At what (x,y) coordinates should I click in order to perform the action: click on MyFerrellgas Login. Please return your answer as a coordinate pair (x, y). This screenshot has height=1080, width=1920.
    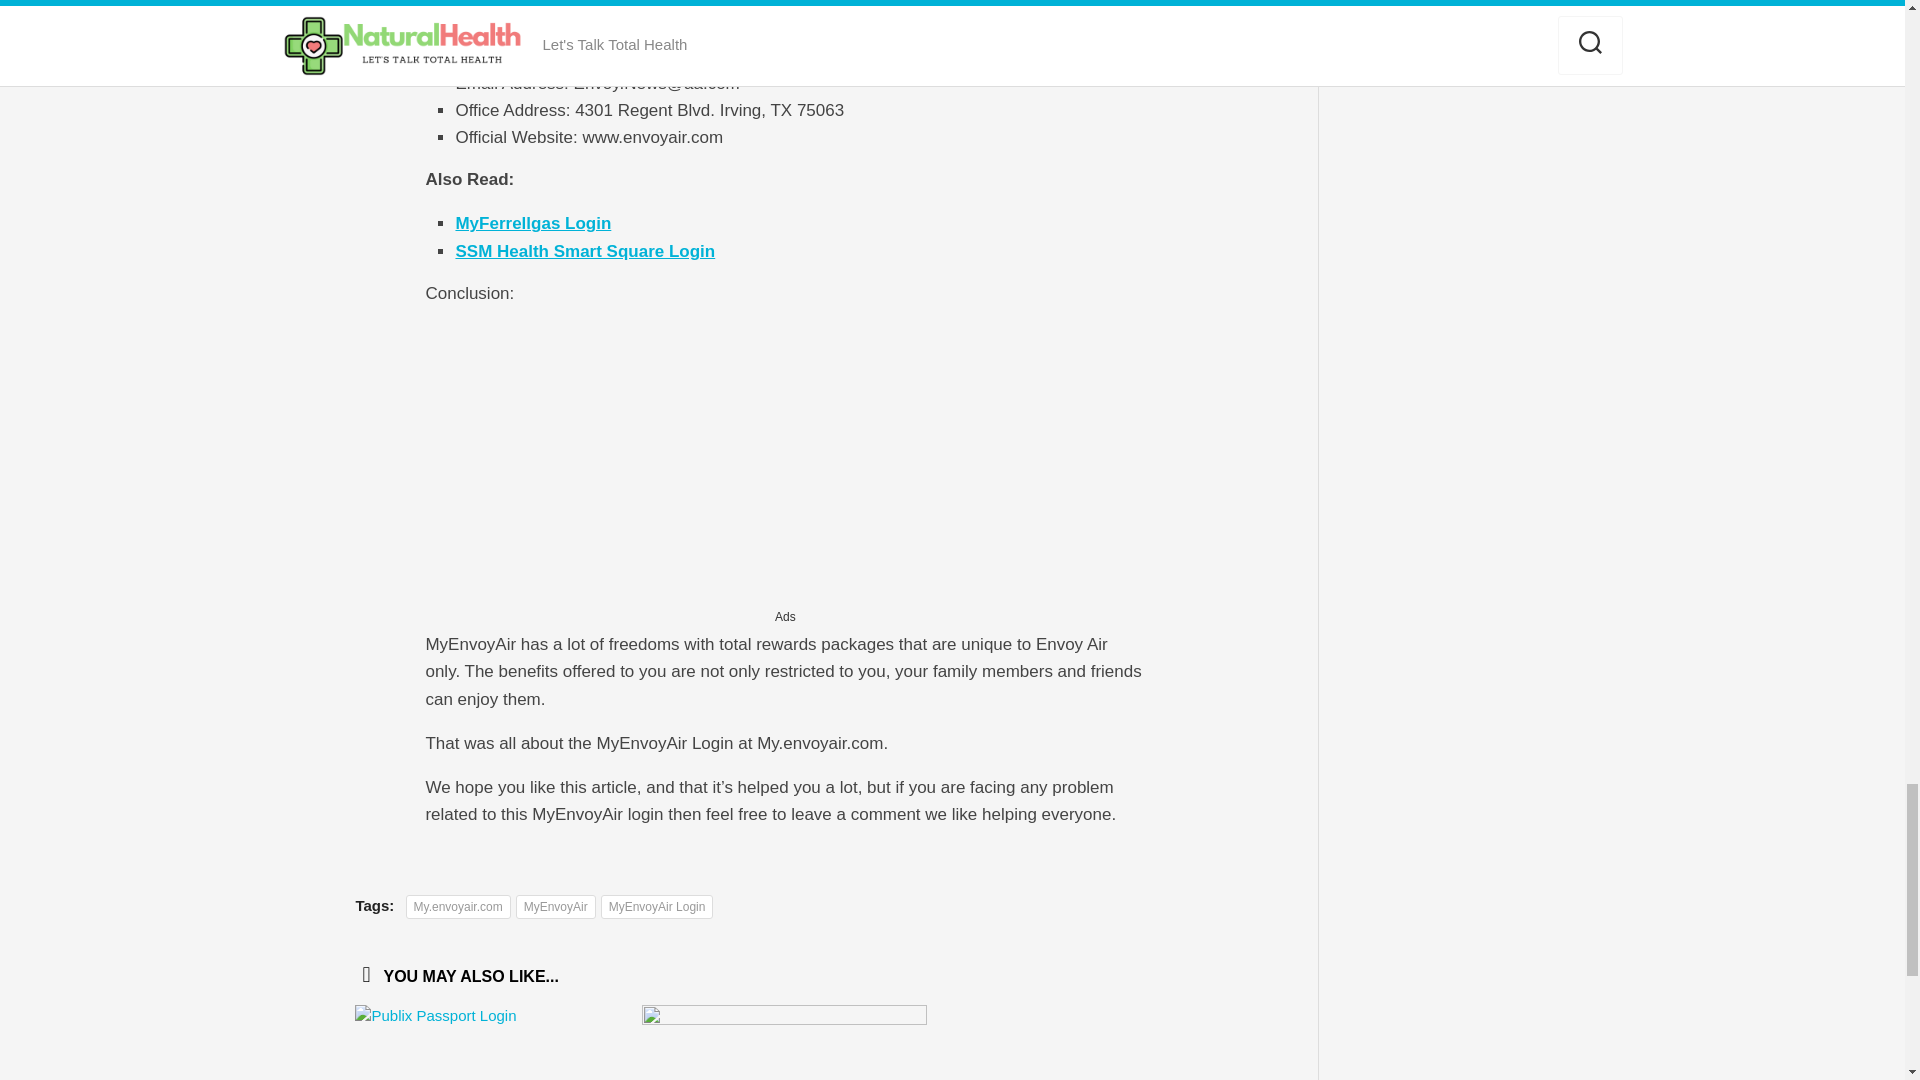
    Looking at the image, I should click on (532, 223).